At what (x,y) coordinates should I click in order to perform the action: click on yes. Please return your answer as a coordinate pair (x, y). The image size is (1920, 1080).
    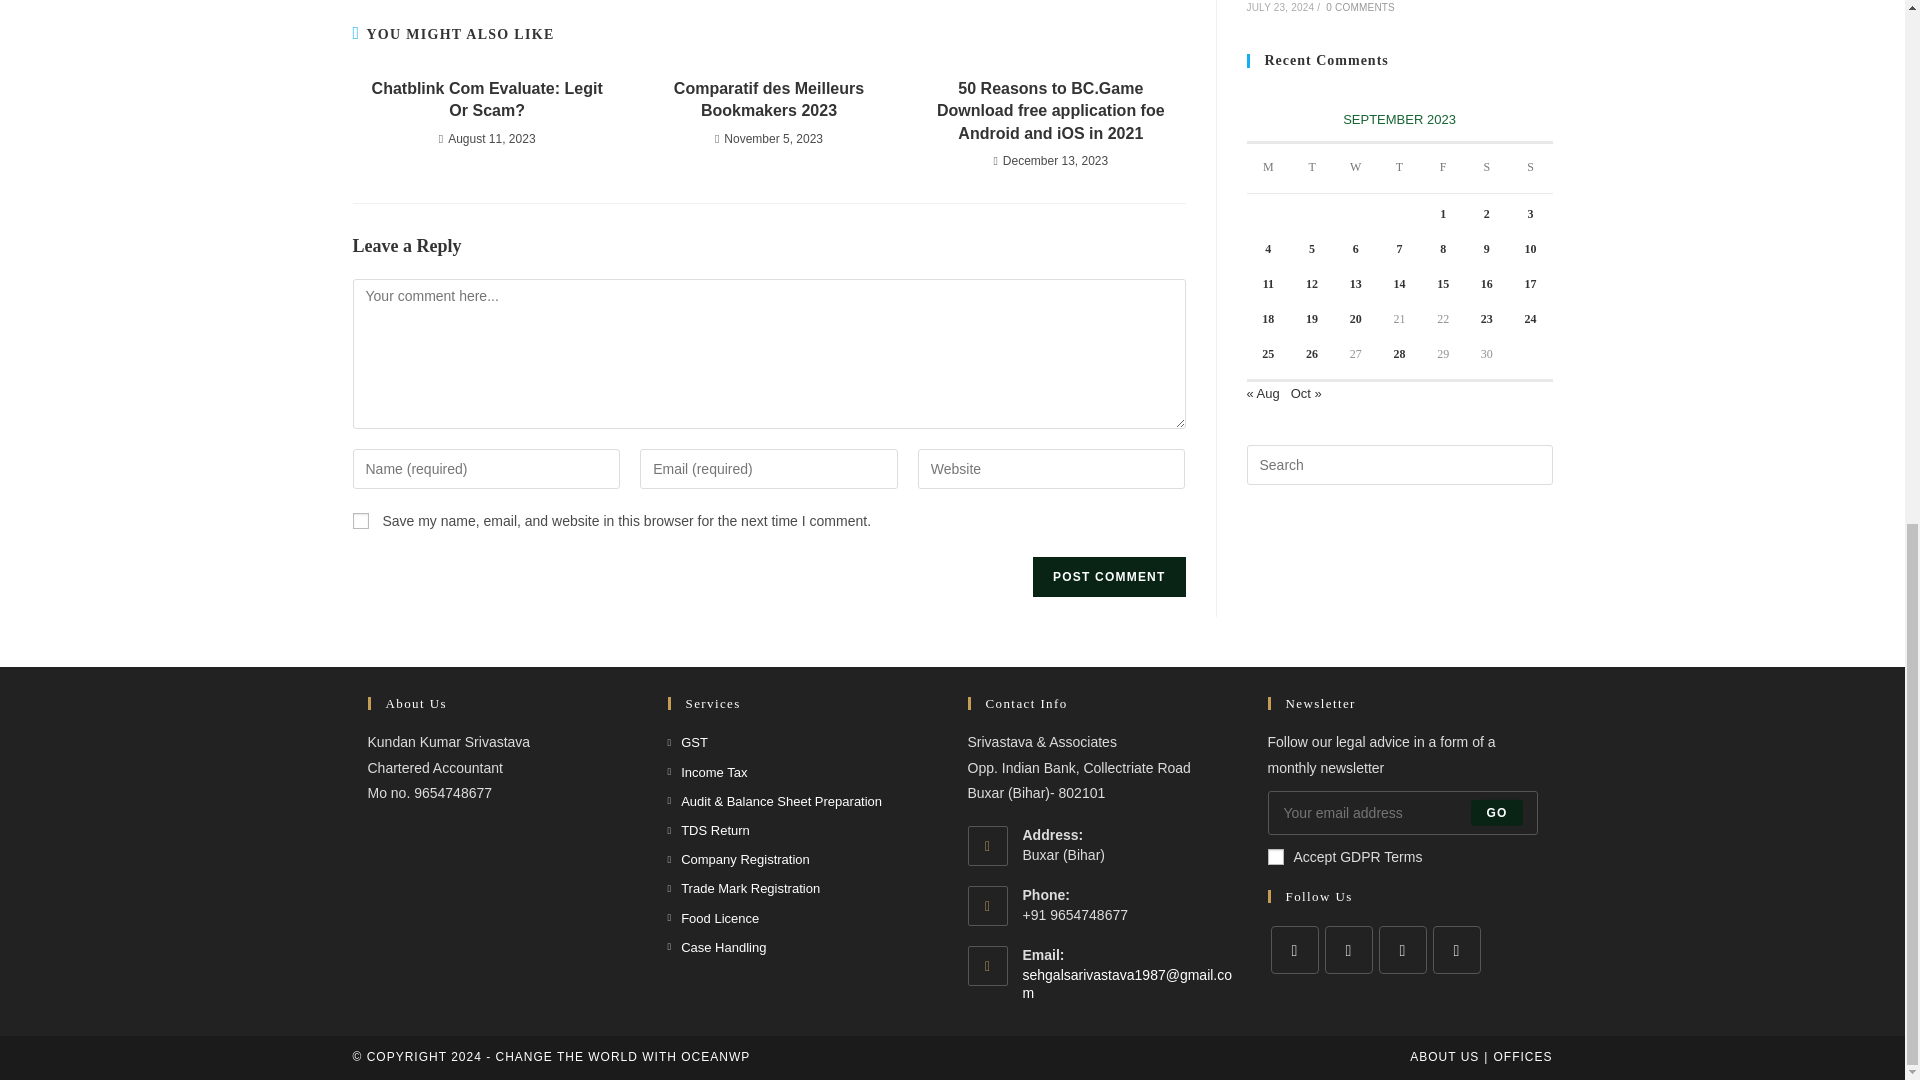
    Looking at the image, I should click on (360, 521).